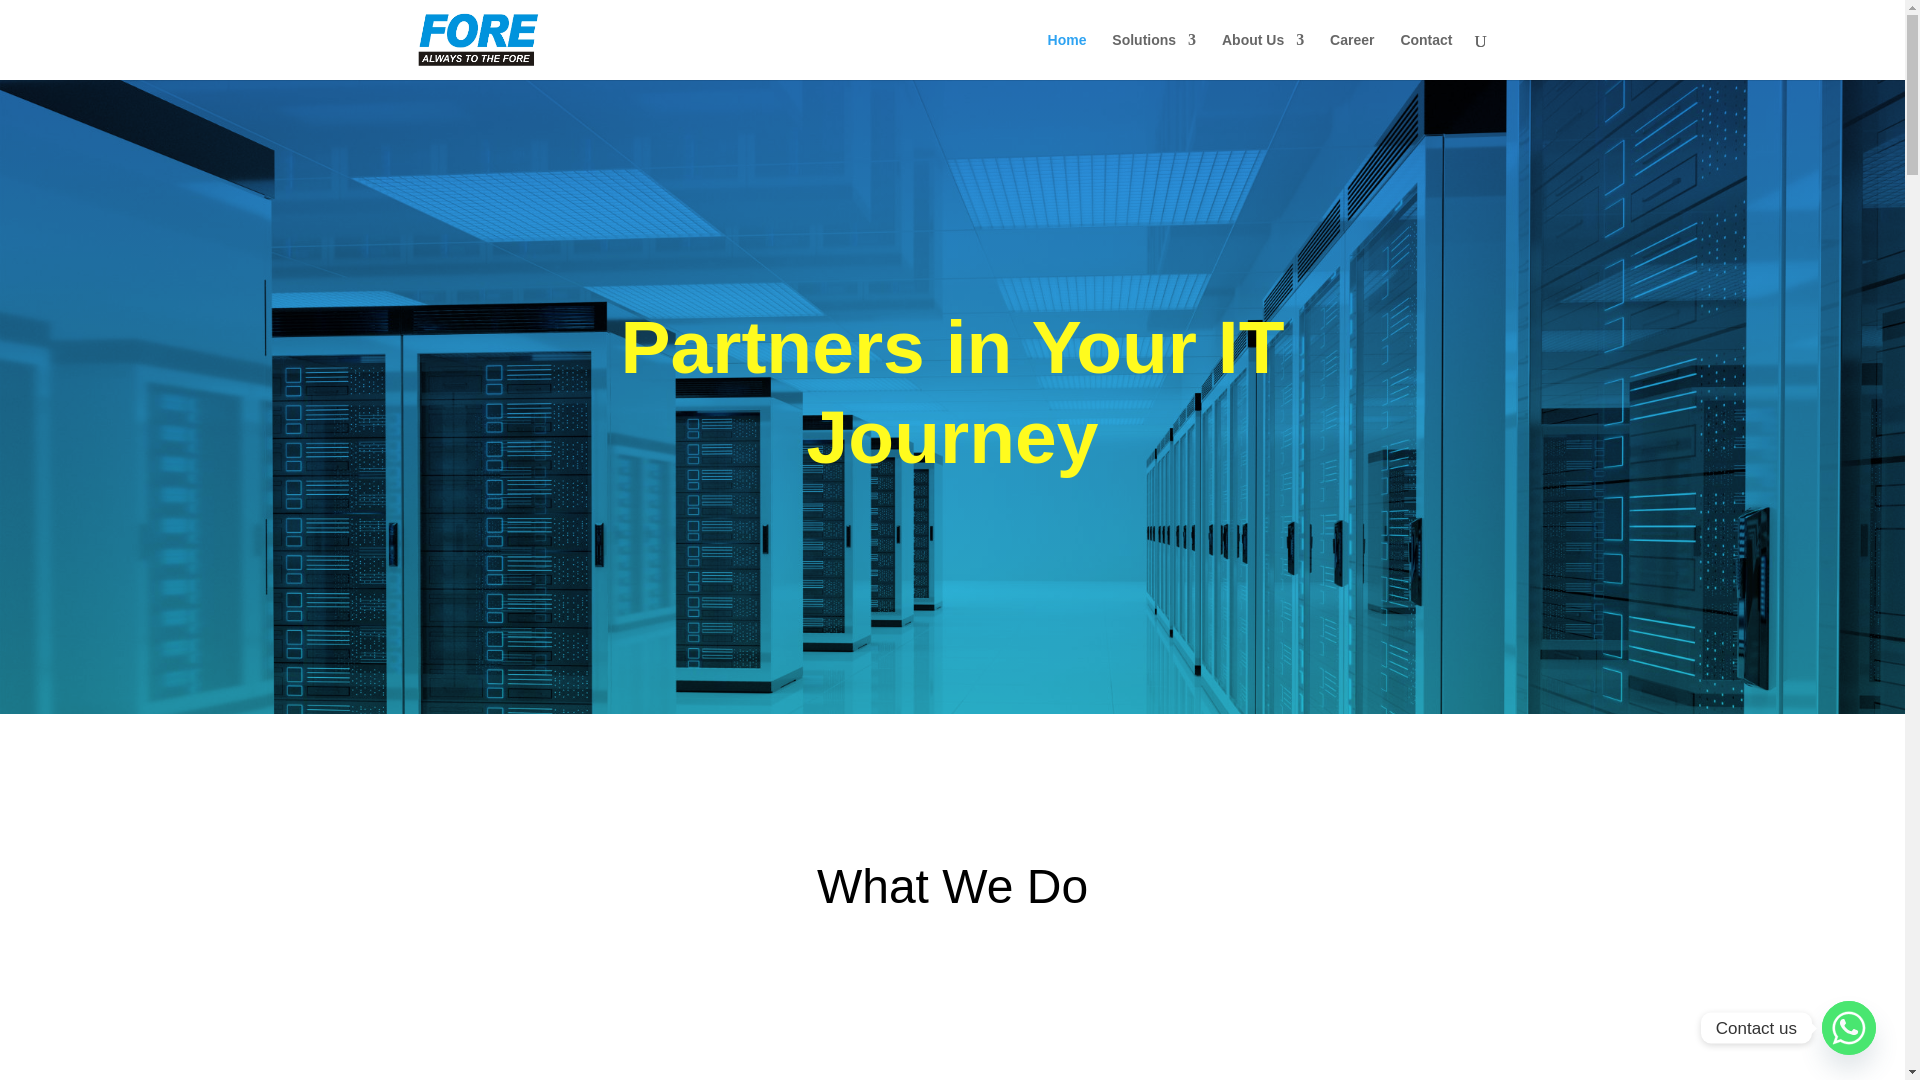 Image resolution: width=1920 pixels, height=1080 pixels. Describe the element at coordinates (1262, 56) in the screenshot. I see `About Us` at that location.